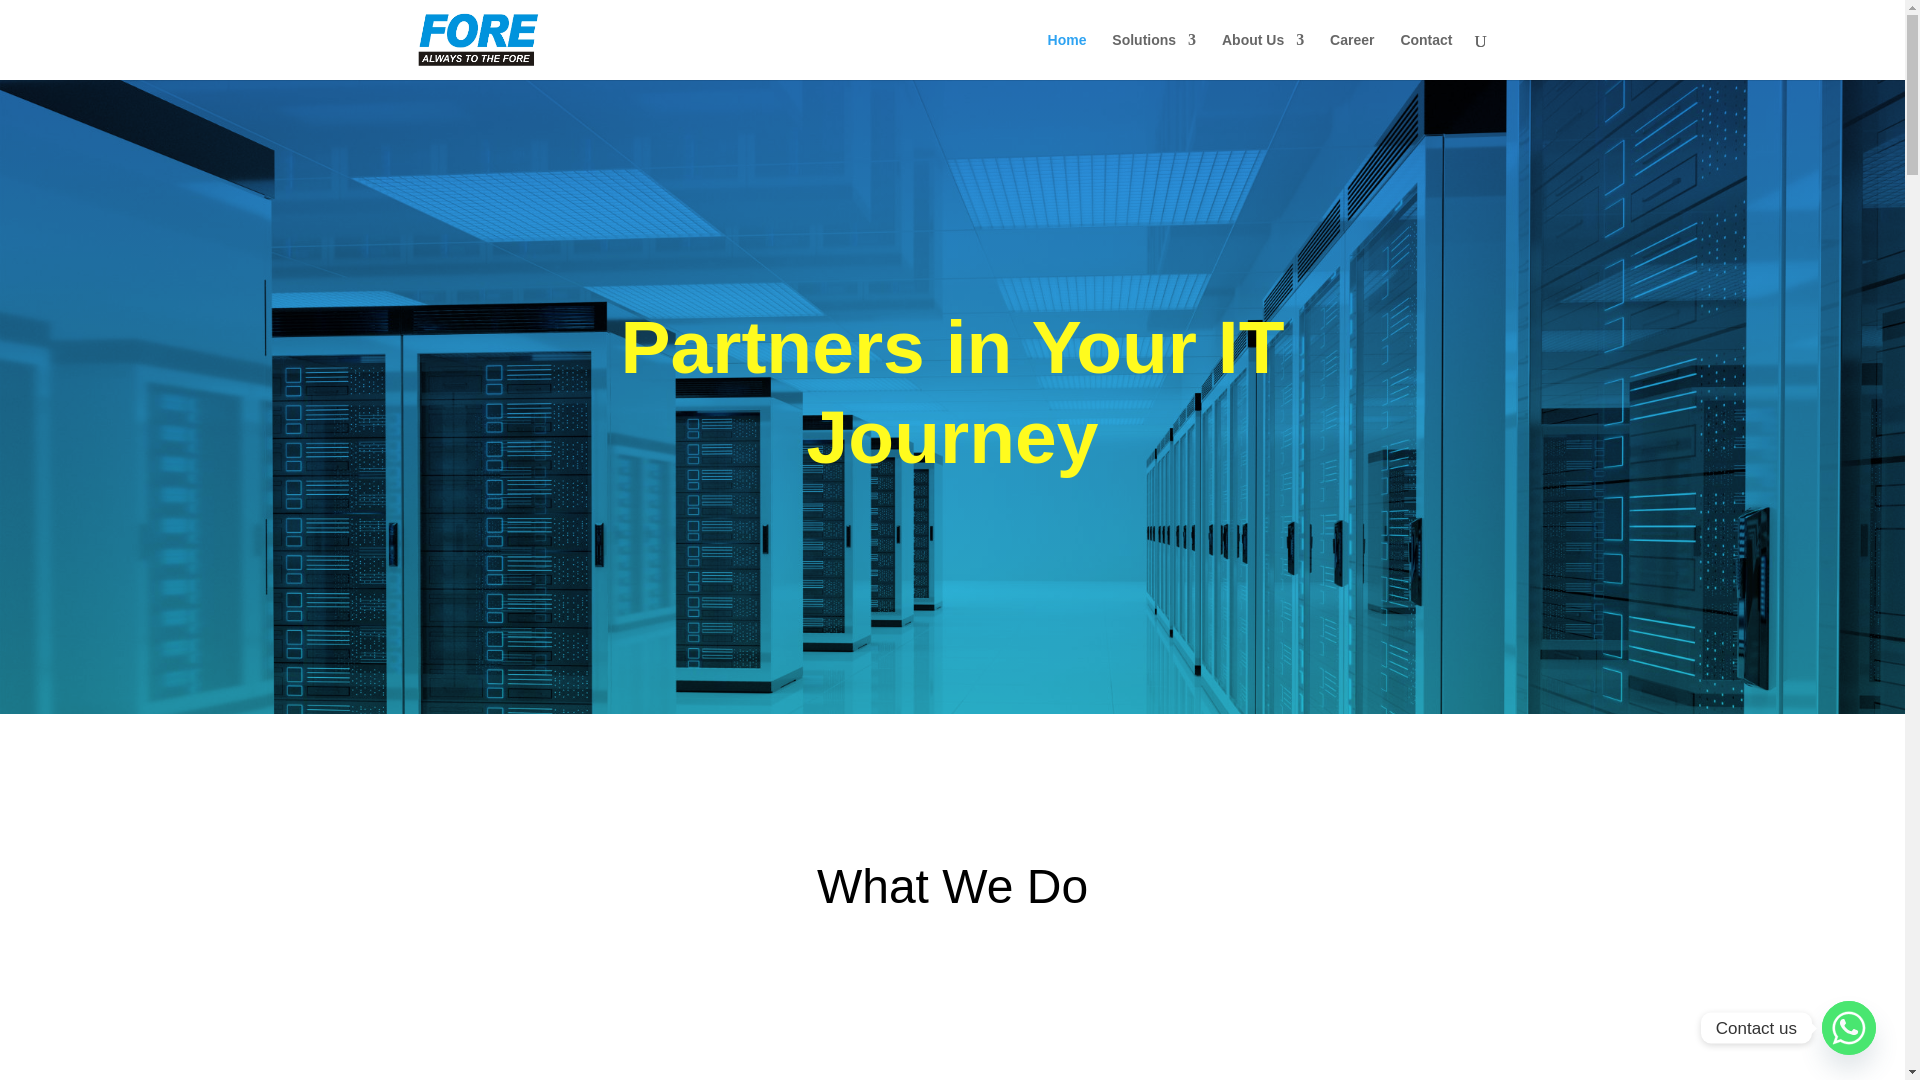 Image resolution: width=1920 pixels, height=1080 pixels. Describe the element at coordinates (1262, 56) in the screenshot. I see `About Us` at that location.